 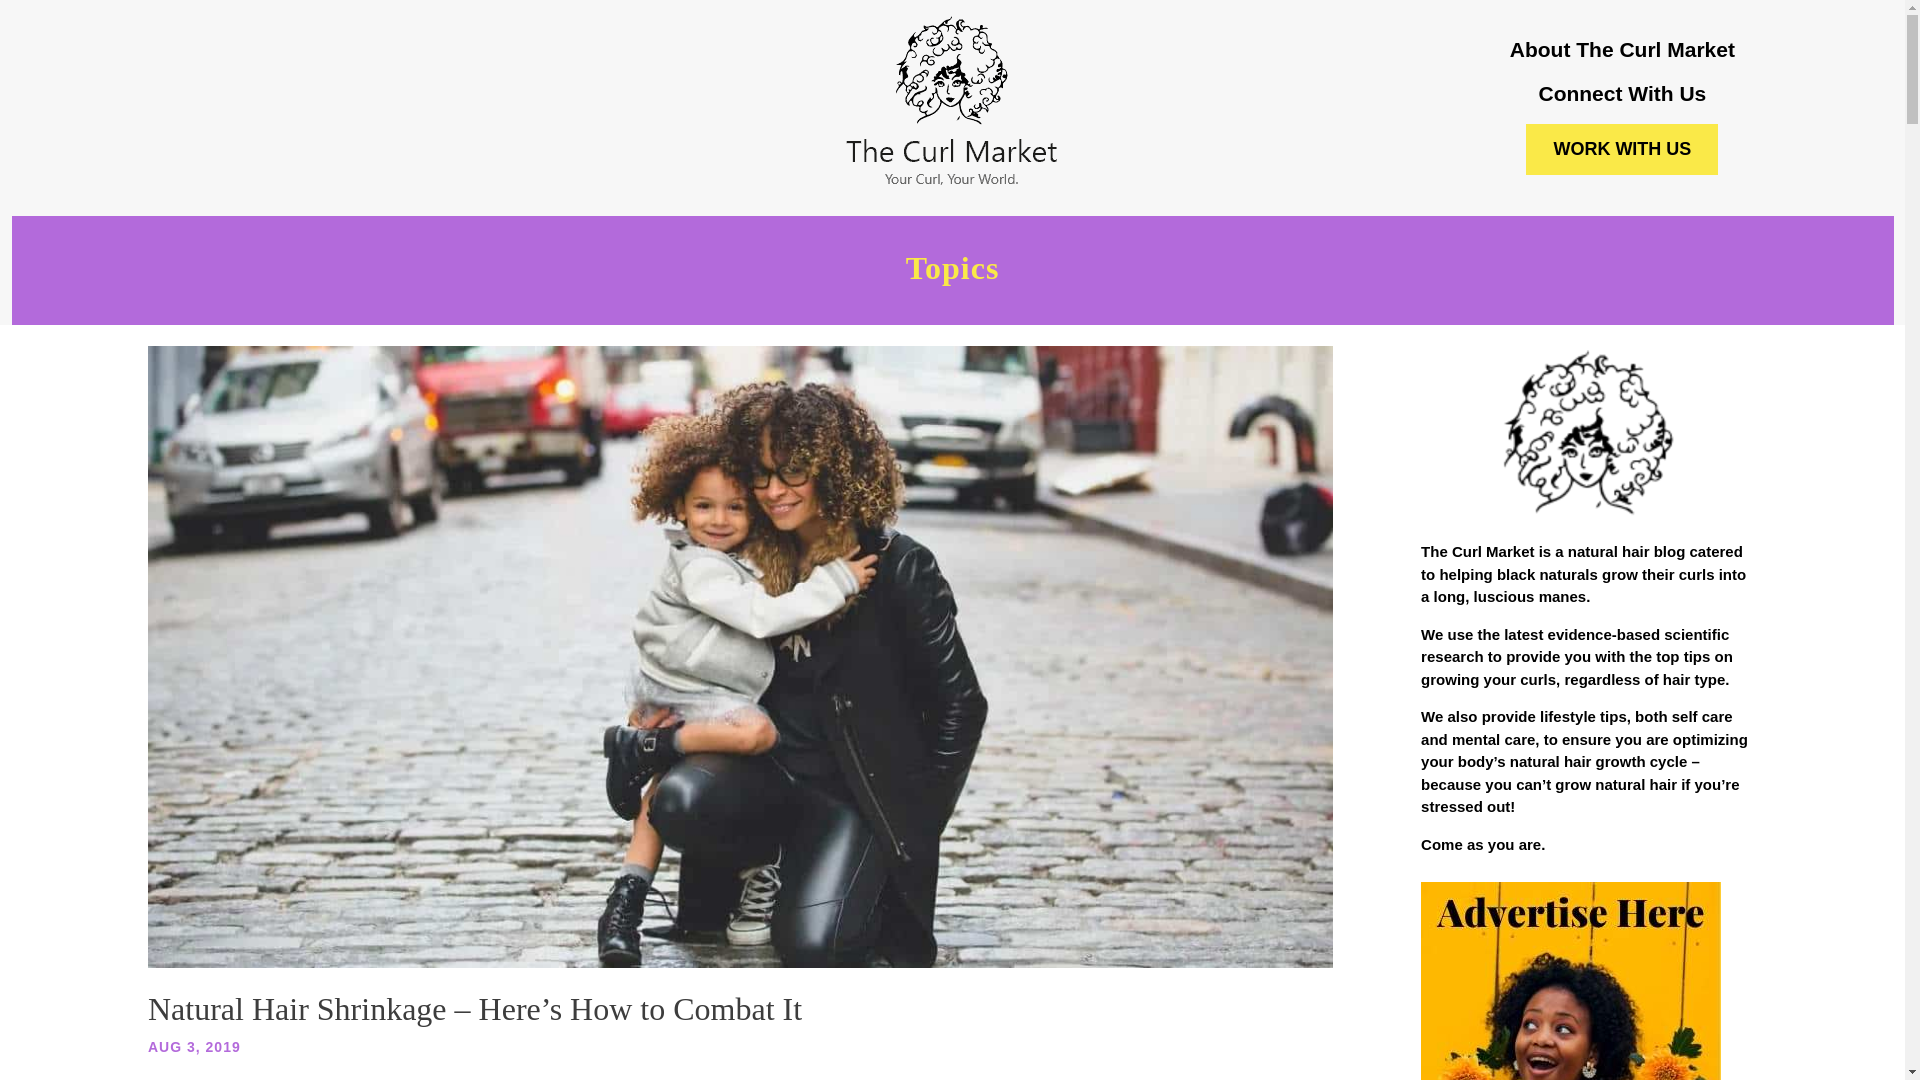 I want to click on TTCM Logo, so click(x=952, y=102).